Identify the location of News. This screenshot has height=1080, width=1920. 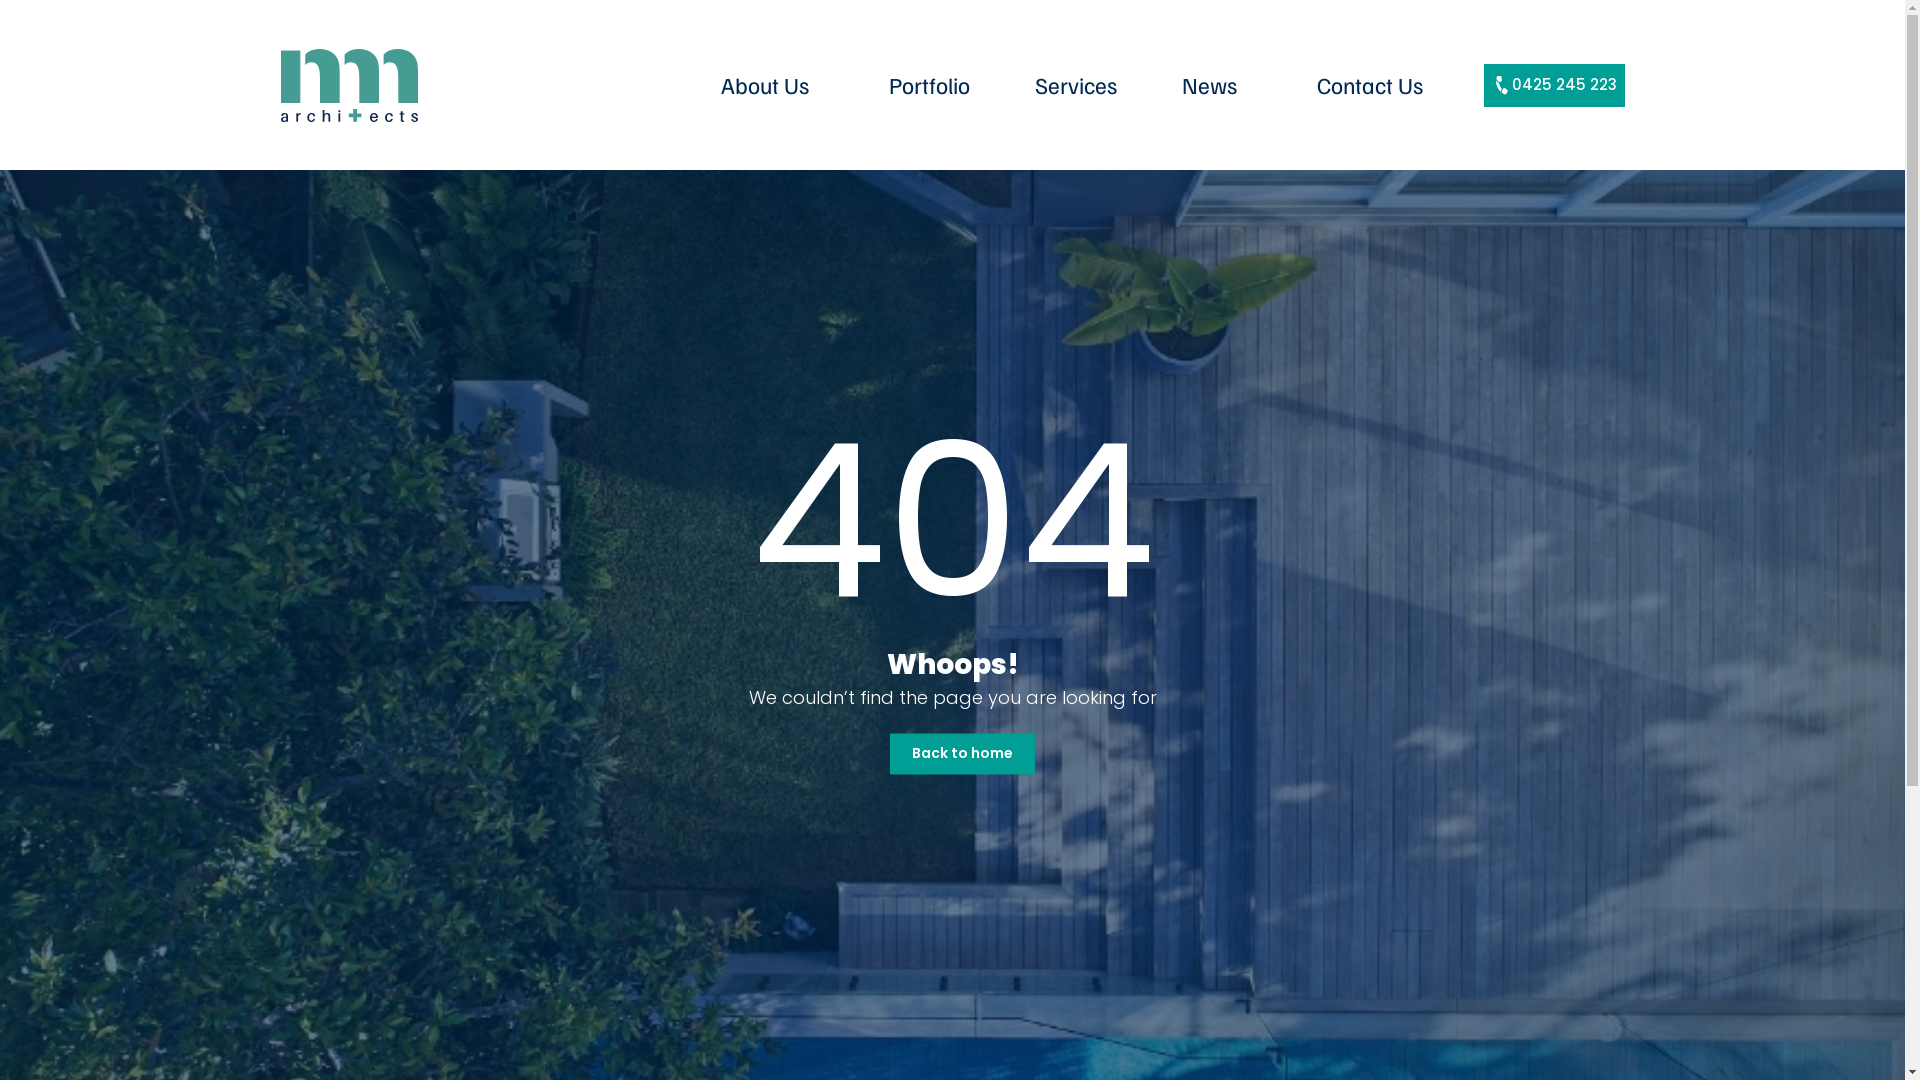
(1209, 85).